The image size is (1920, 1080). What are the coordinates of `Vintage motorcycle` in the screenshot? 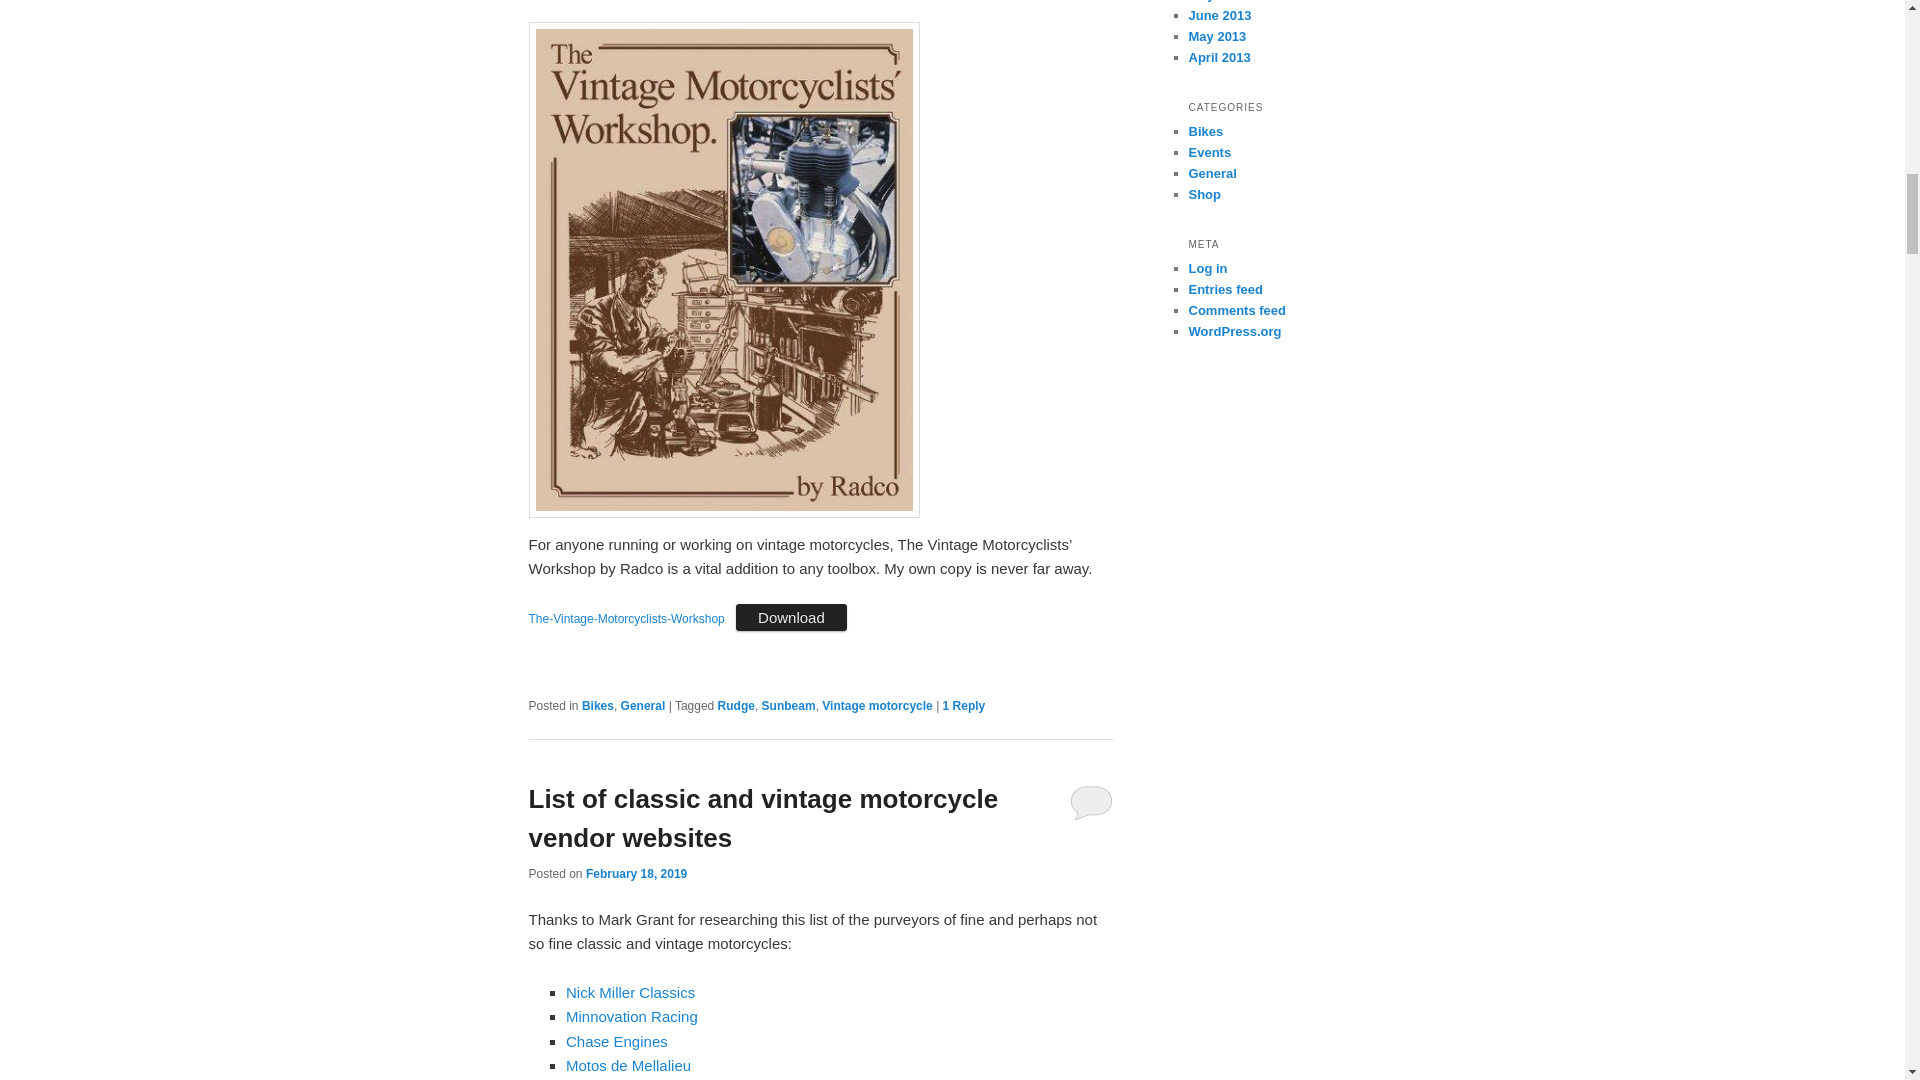 It's located at (876, 705).